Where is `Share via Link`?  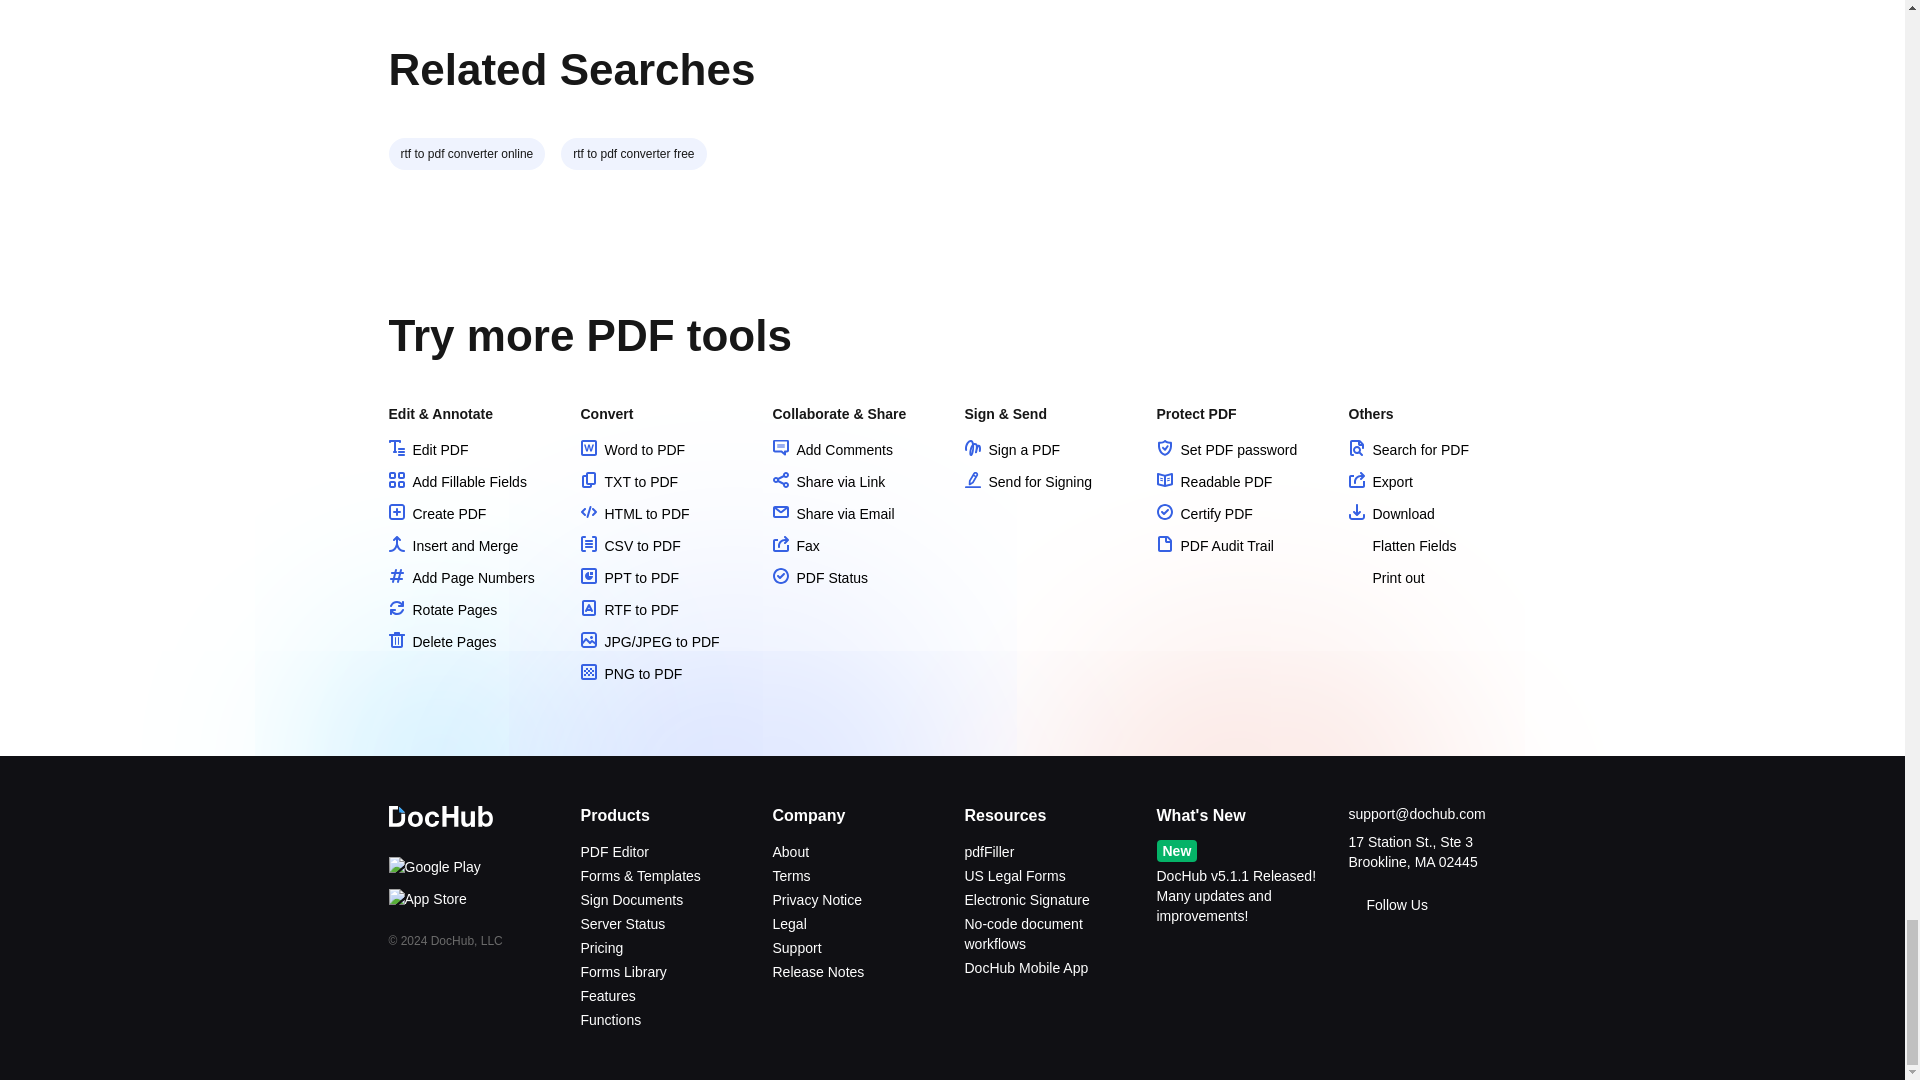 Share via Link is located at coordinates (828, 482).